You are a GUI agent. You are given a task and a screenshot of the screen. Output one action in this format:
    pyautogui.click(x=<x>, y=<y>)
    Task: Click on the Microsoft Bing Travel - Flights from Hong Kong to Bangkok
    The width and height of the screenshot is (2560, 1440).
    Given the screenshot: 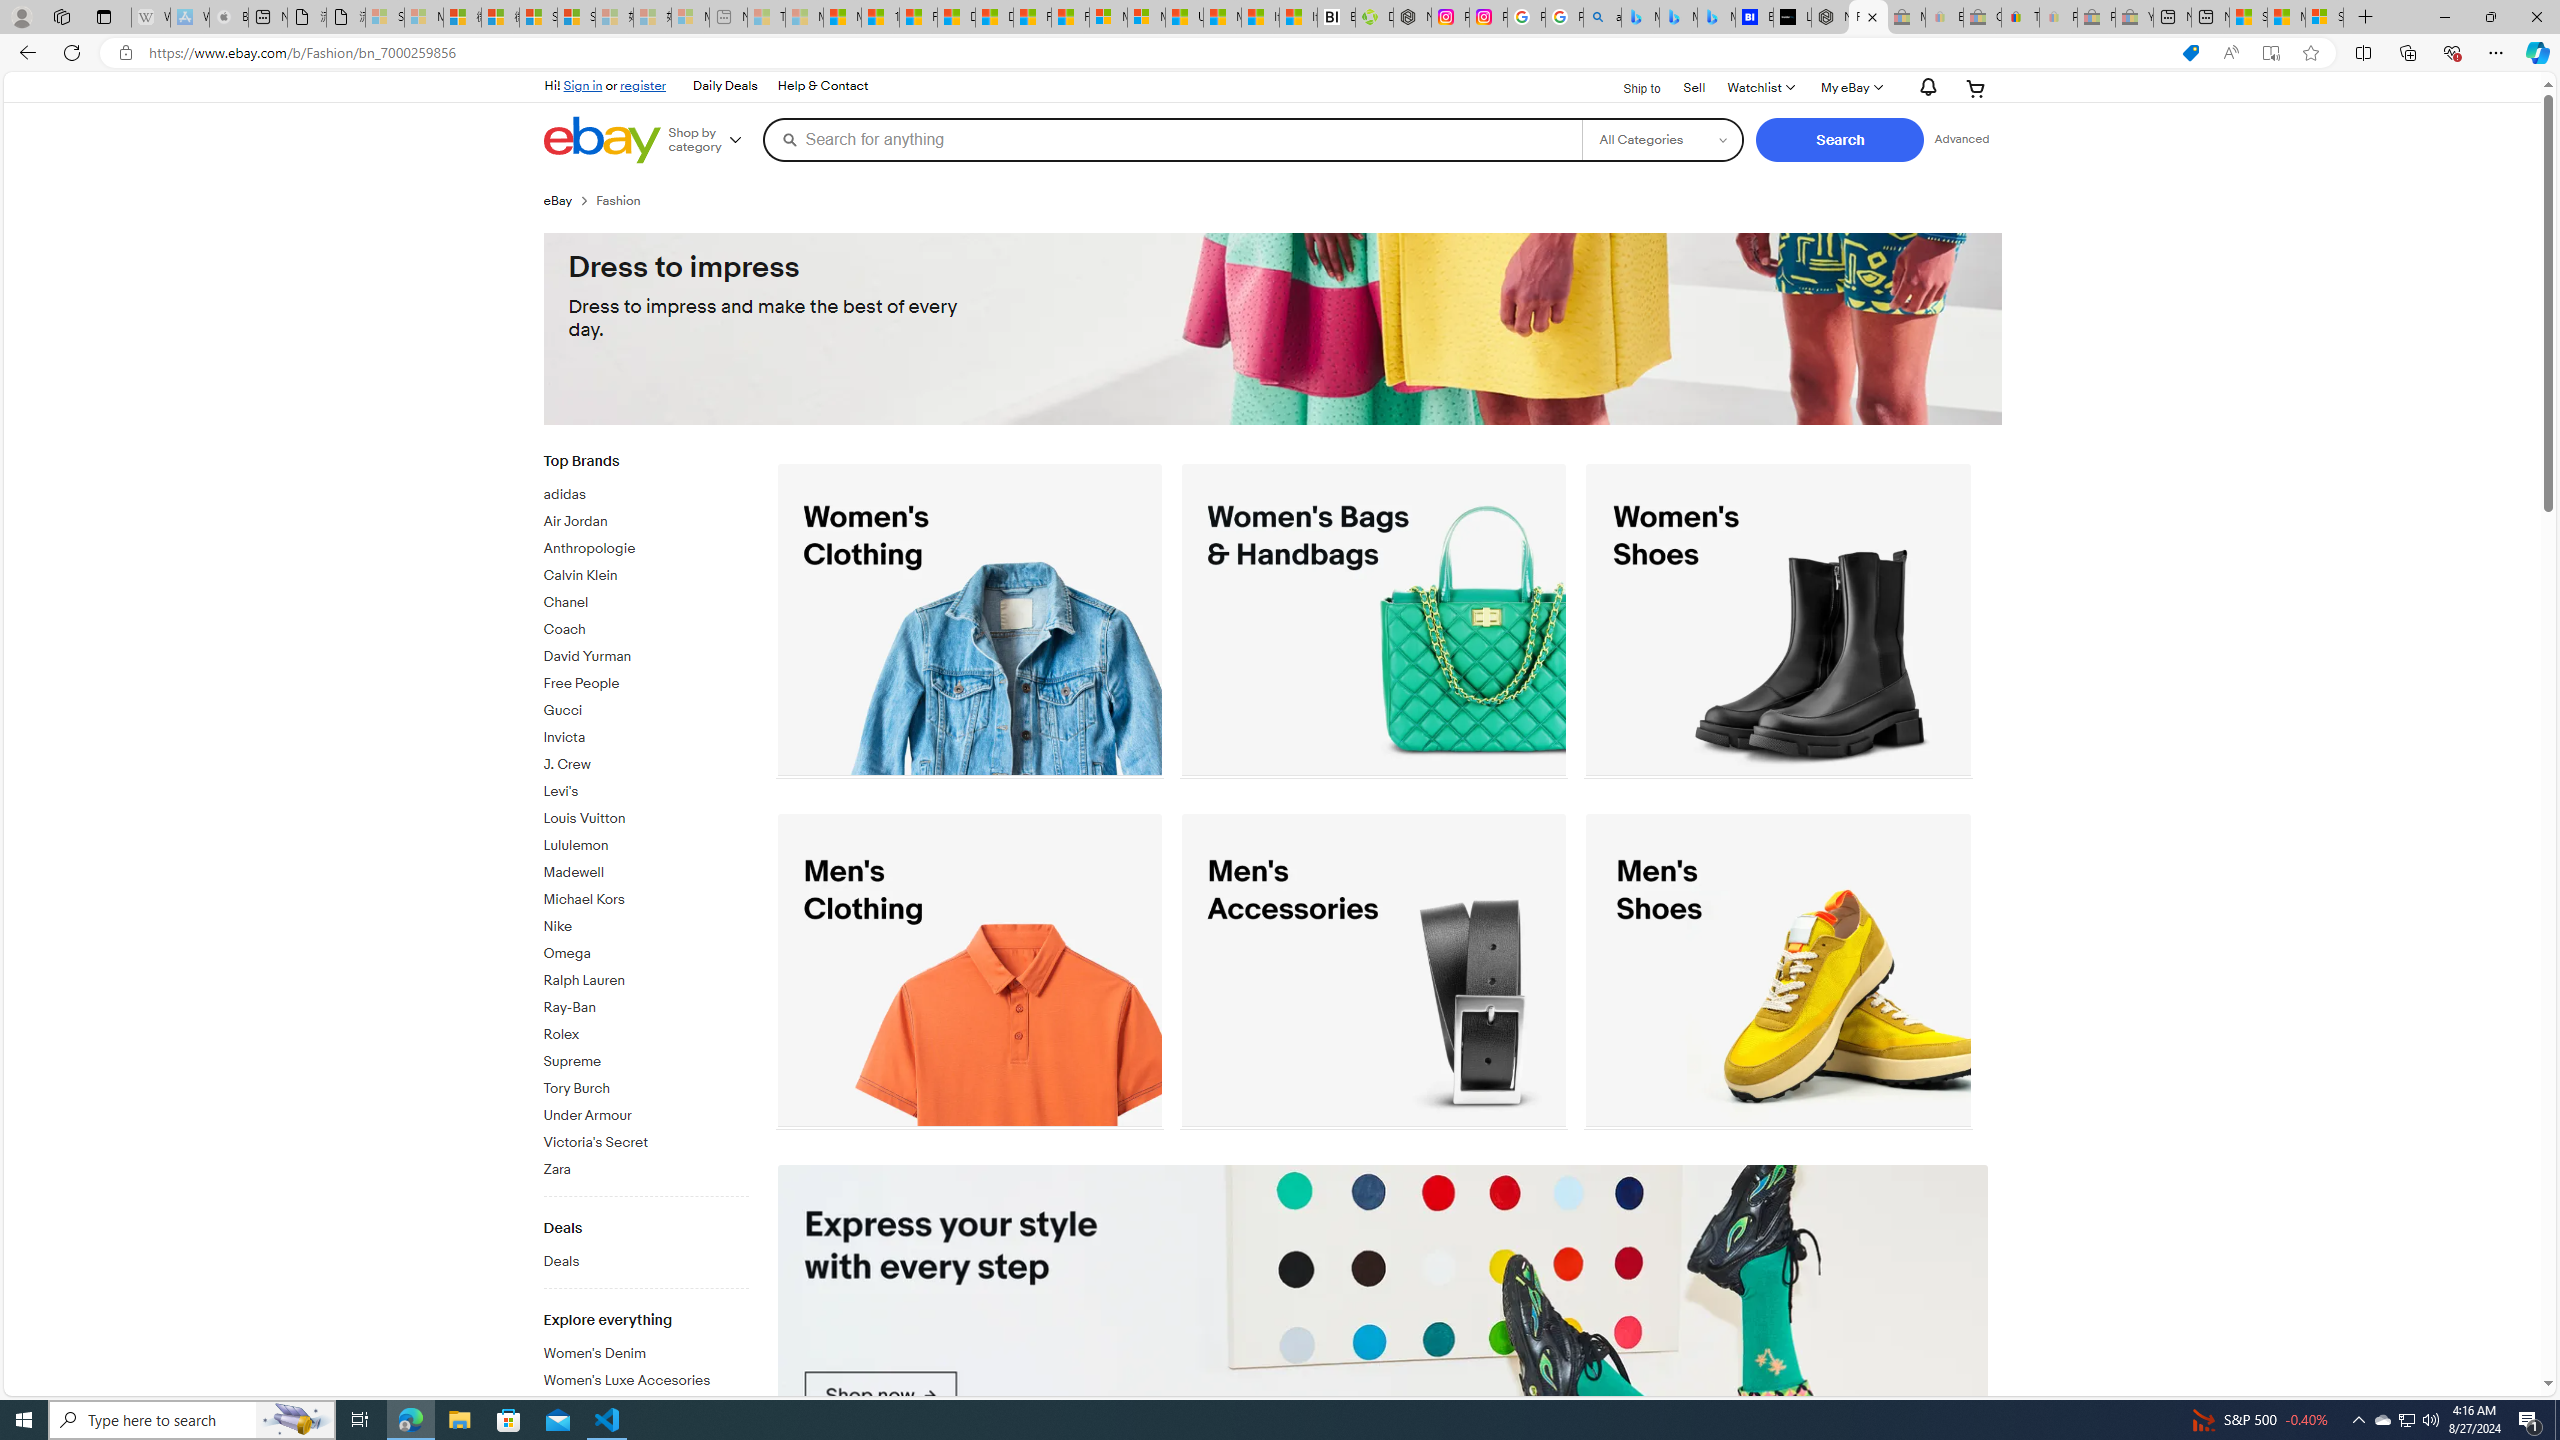 What is the action you would take?
    pyautogui.click(x=1640, y=17)
    